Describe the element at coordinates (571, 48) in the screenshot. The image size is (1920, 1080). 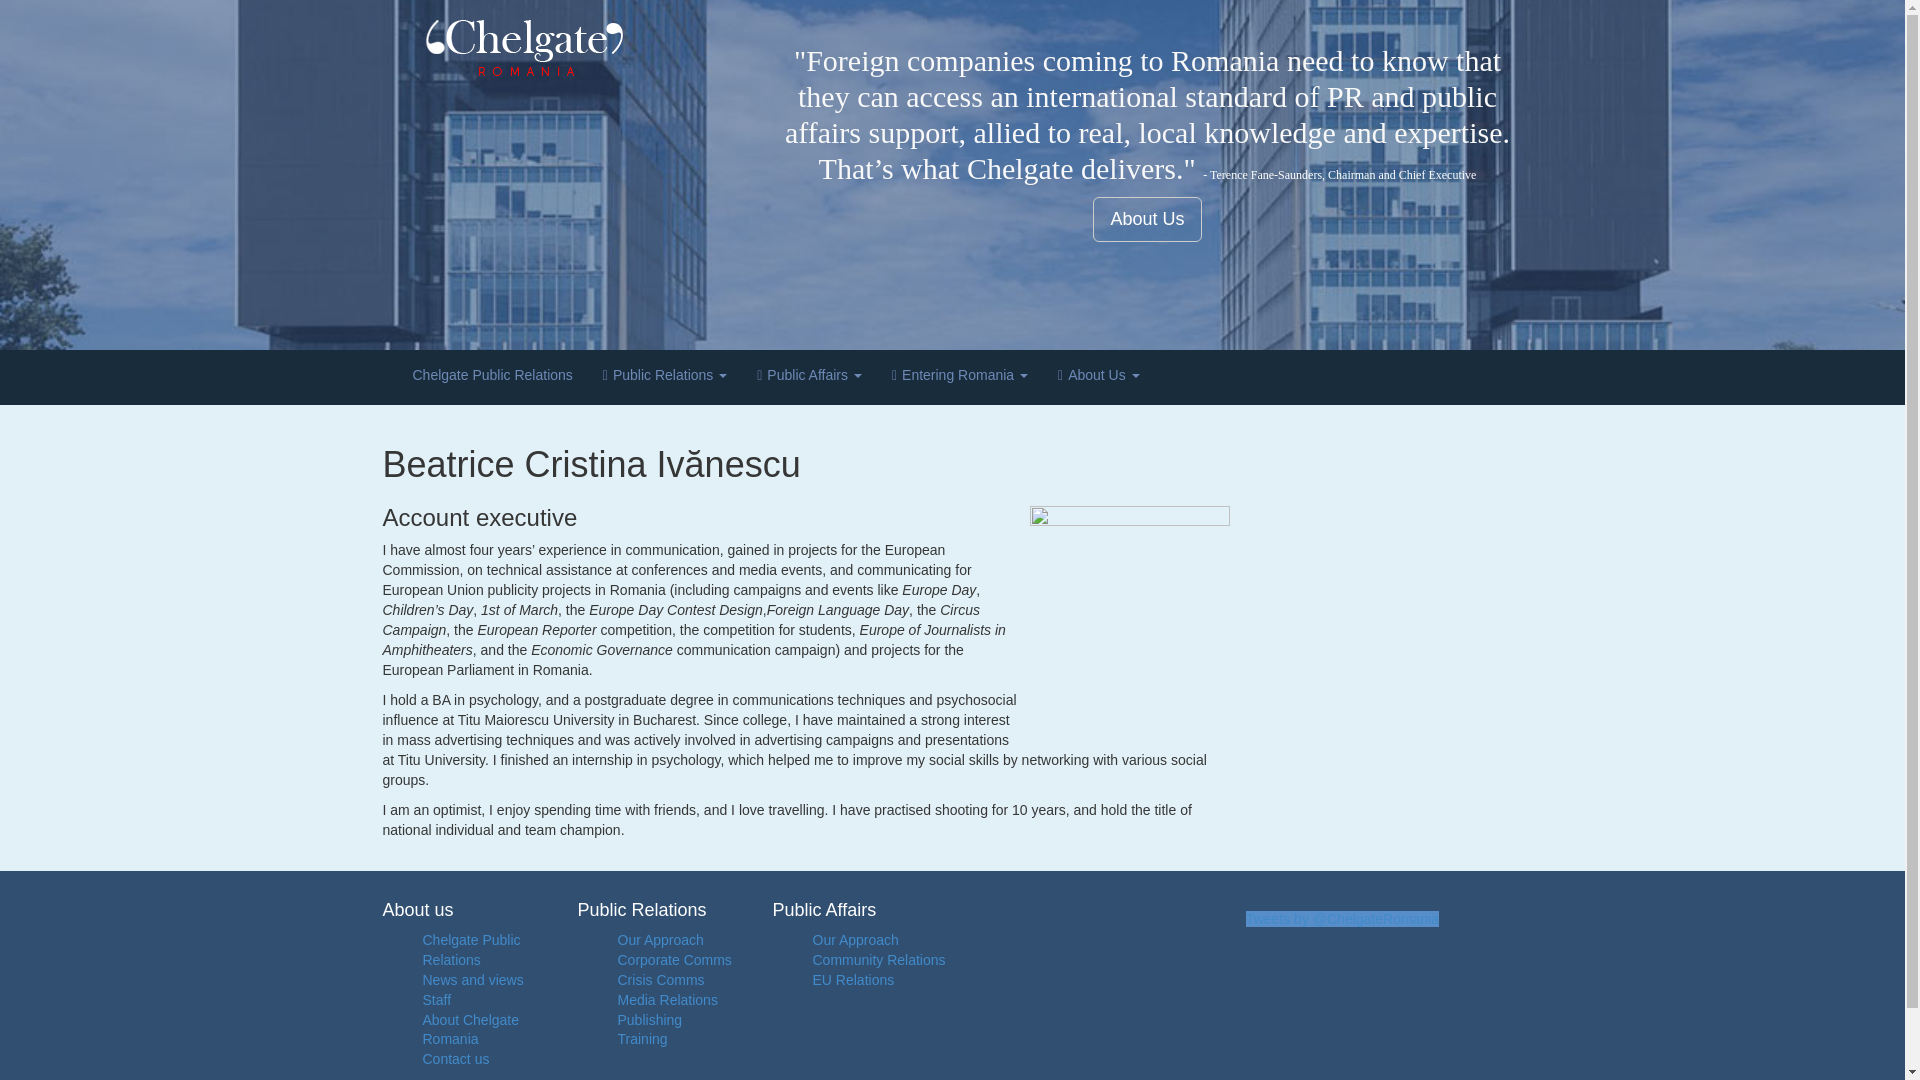
I see `Chelgate` at that location.